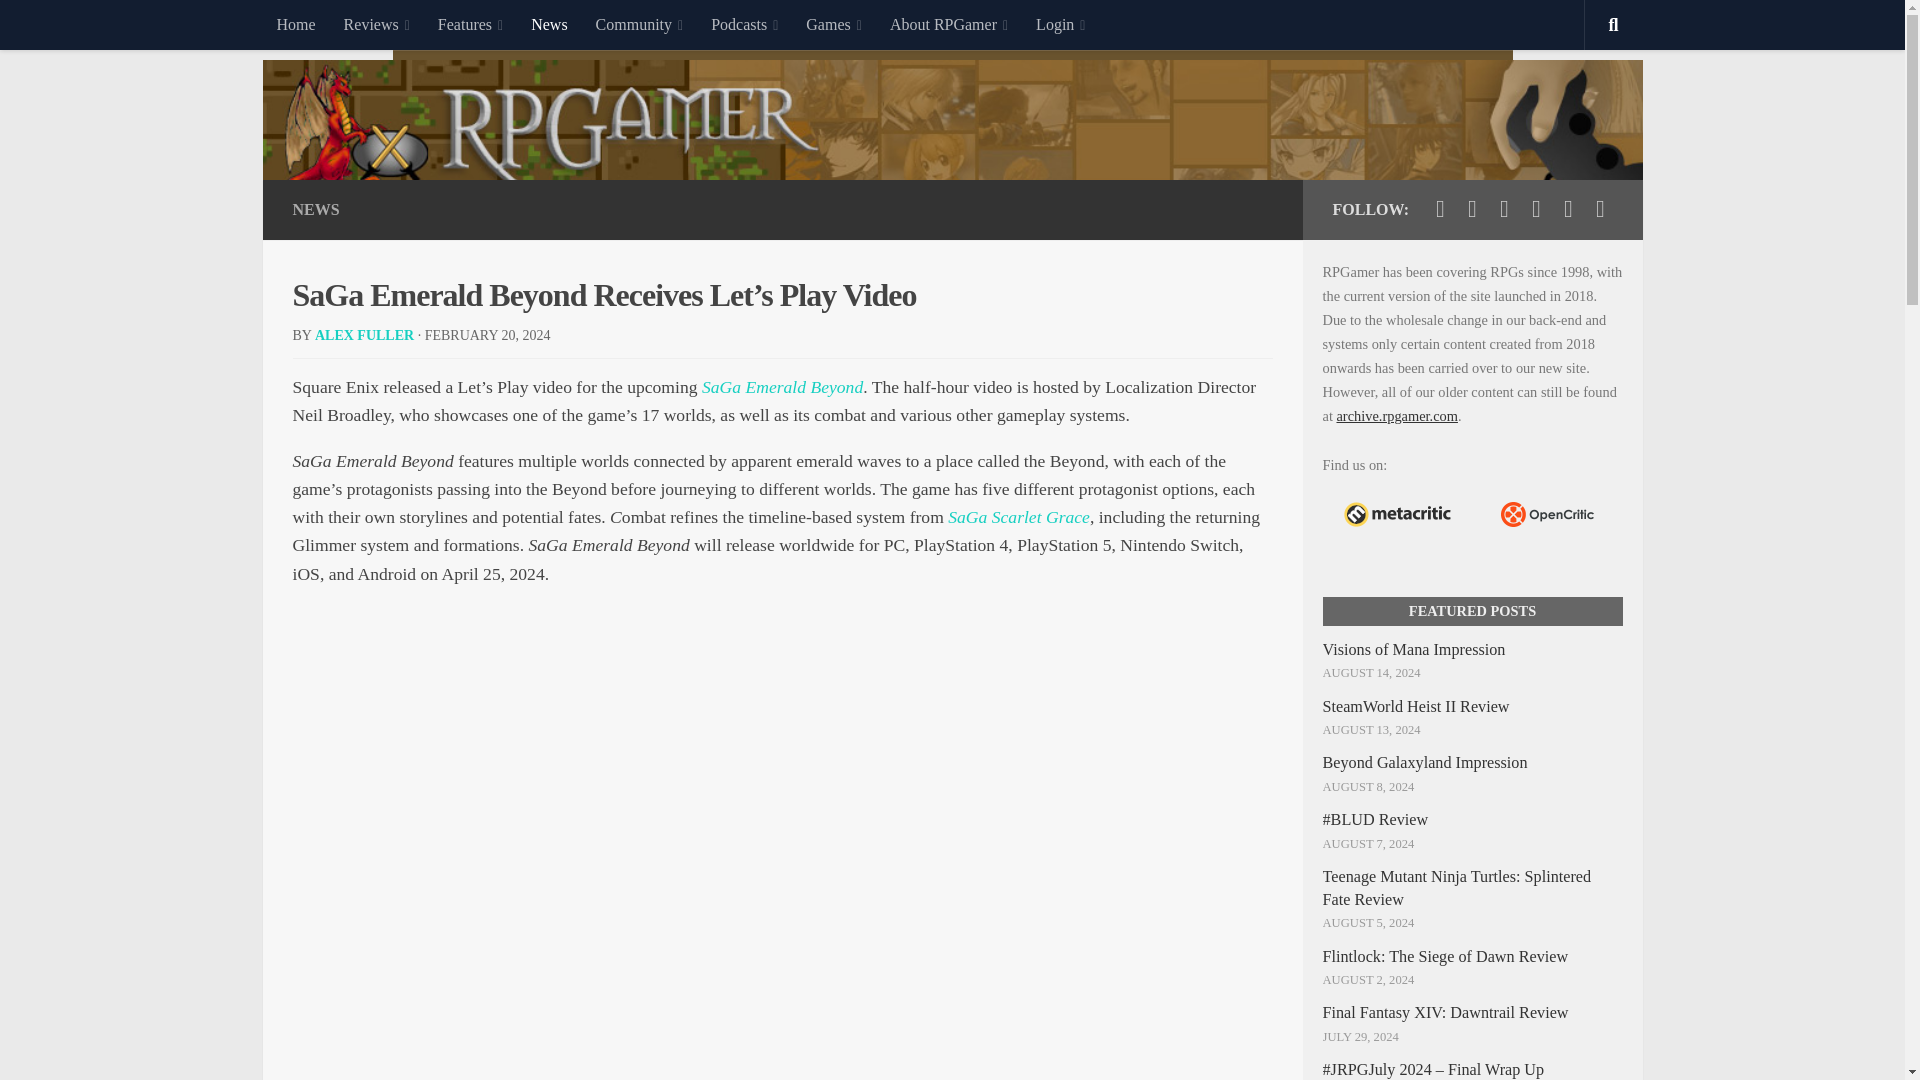 This screenshot has width=1920, height=1080. What do you see at coordinates (1536, 208) in the screenshot?
I see `Follow us on Twitch` at bounding box center [1536, 208].